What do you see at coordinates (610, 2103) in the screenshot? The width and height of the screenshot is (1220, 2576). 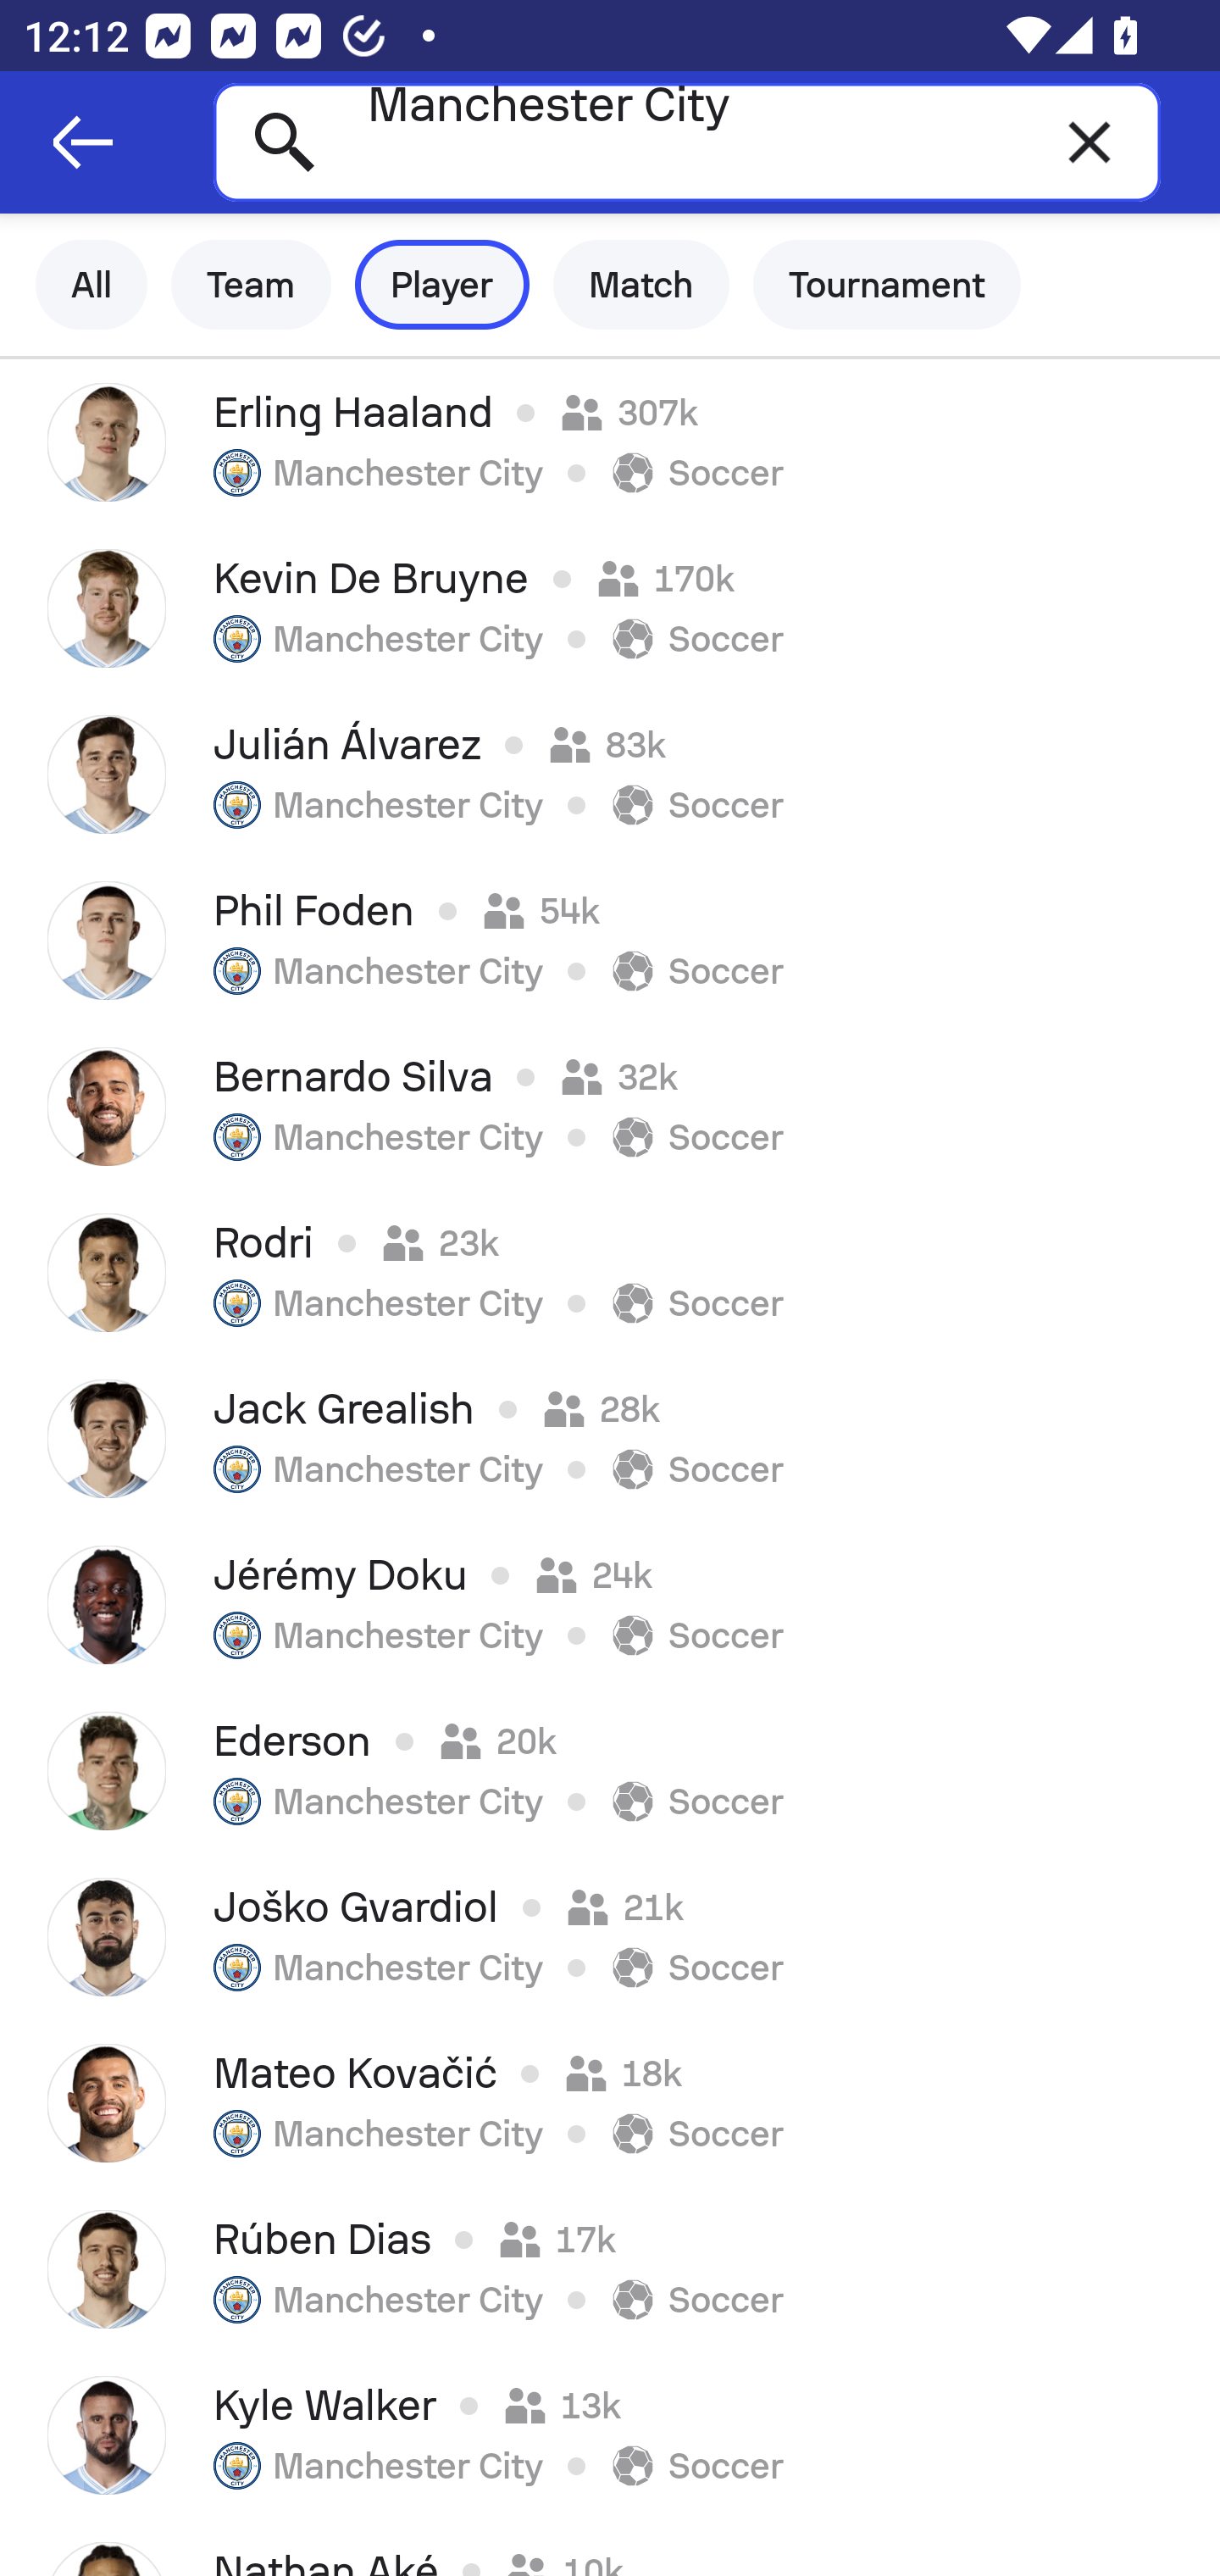 I see `Mateo Kovačić 18k Manchester City Soccer` at bounding box center [610, 2103].